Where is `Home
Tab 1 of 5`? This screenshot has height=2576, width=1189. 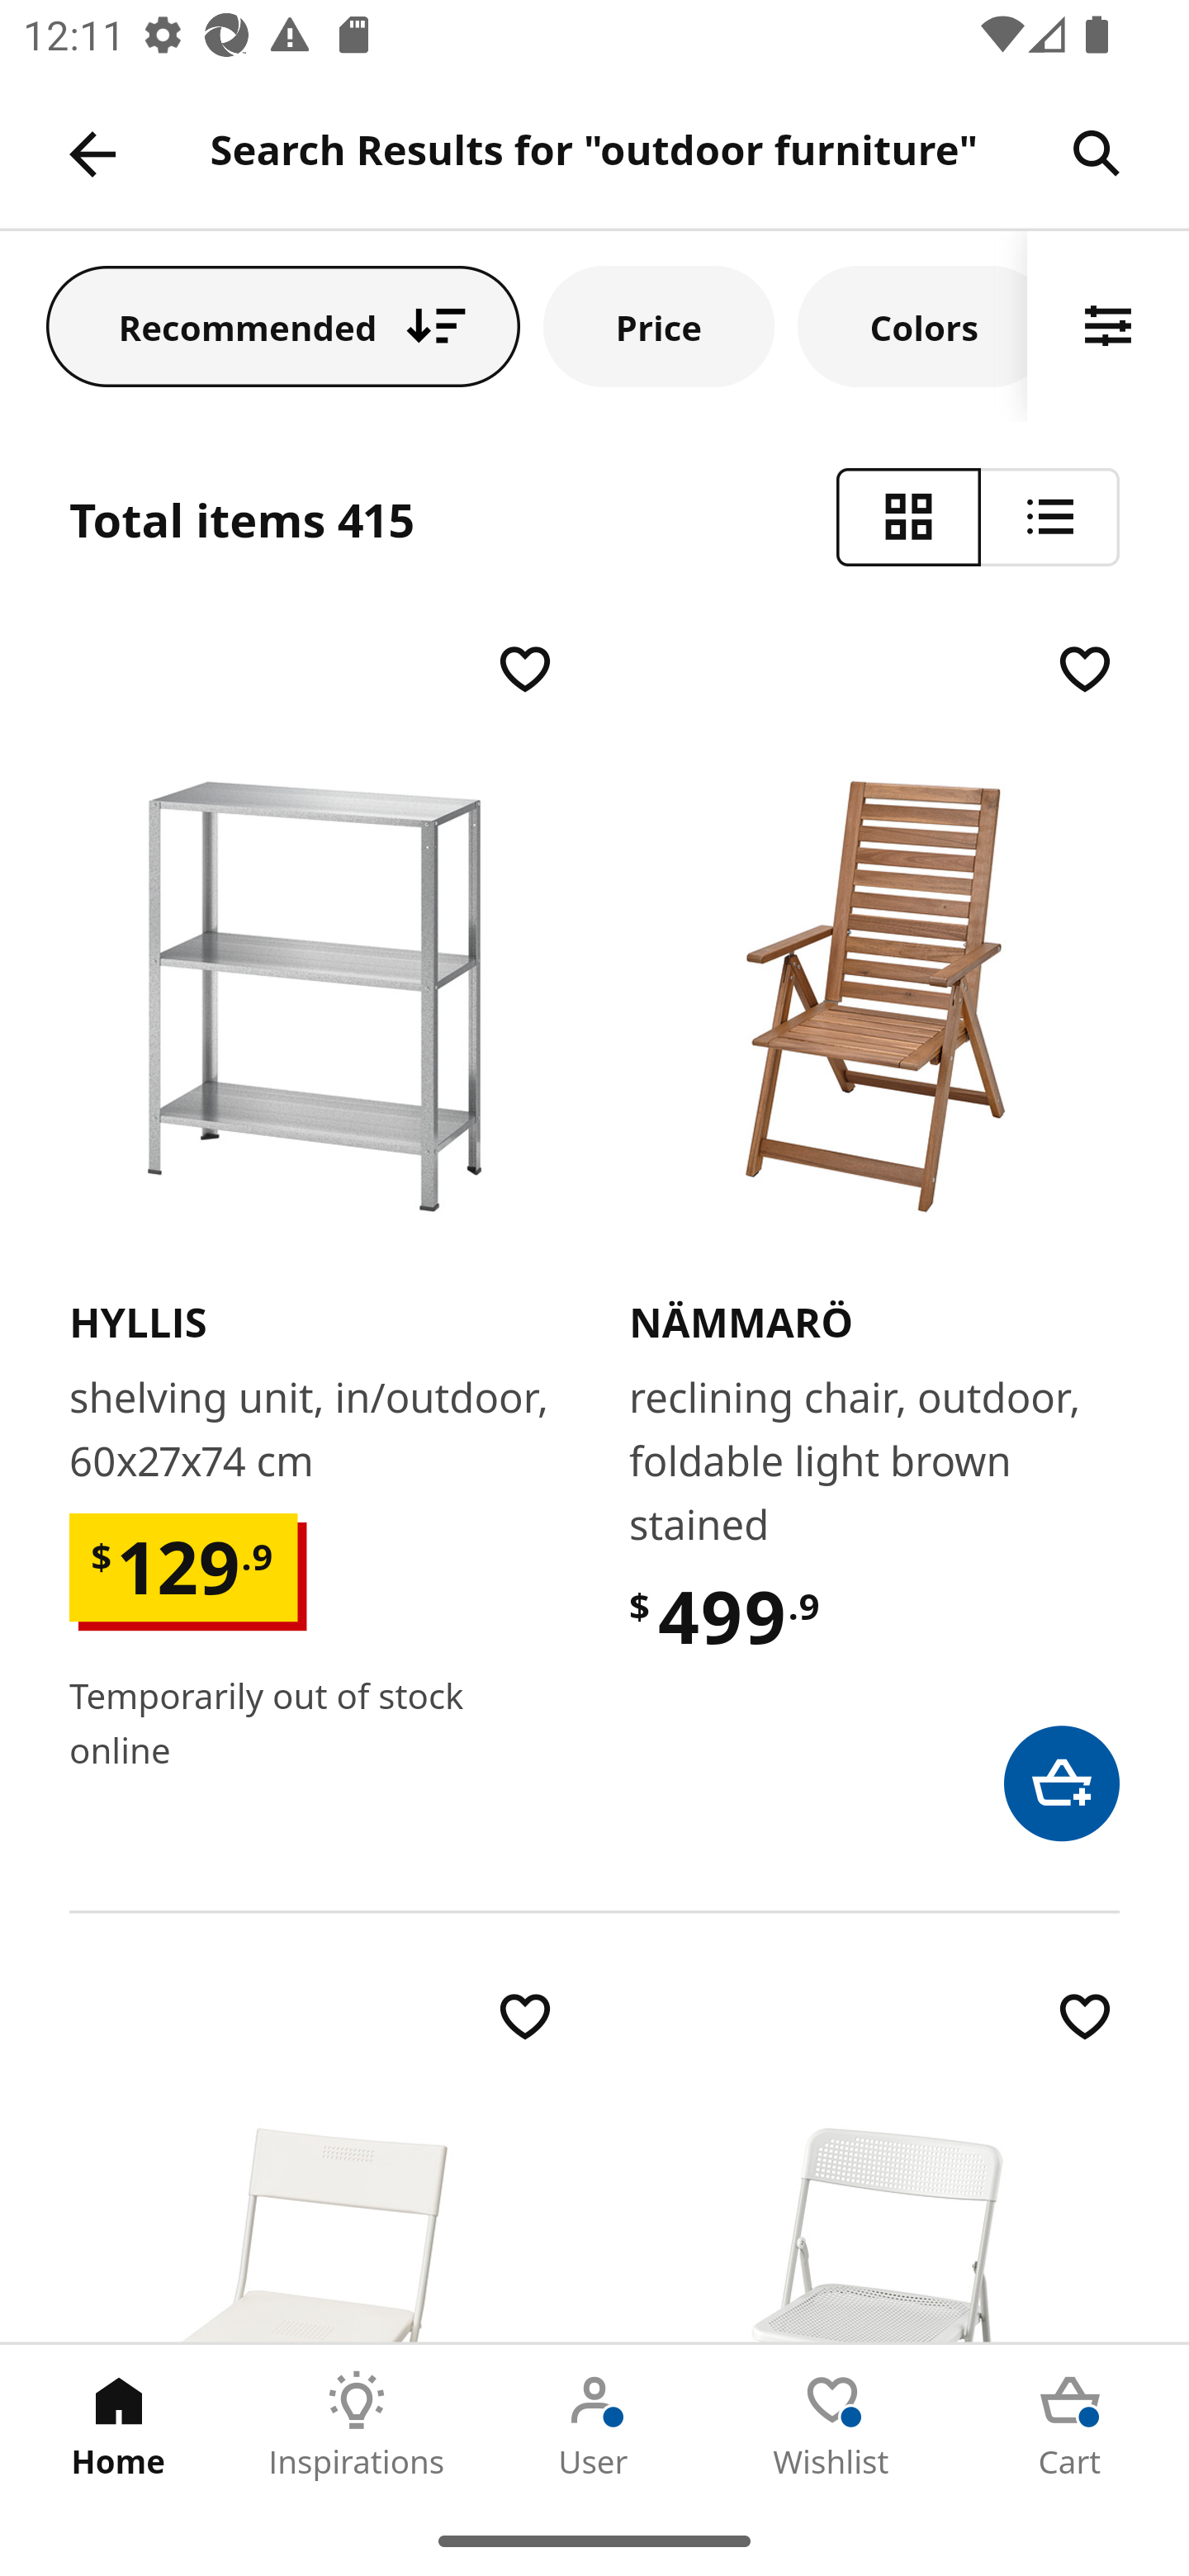
Home
Tab 1 of 5 is located at coordinates (119, 2425).